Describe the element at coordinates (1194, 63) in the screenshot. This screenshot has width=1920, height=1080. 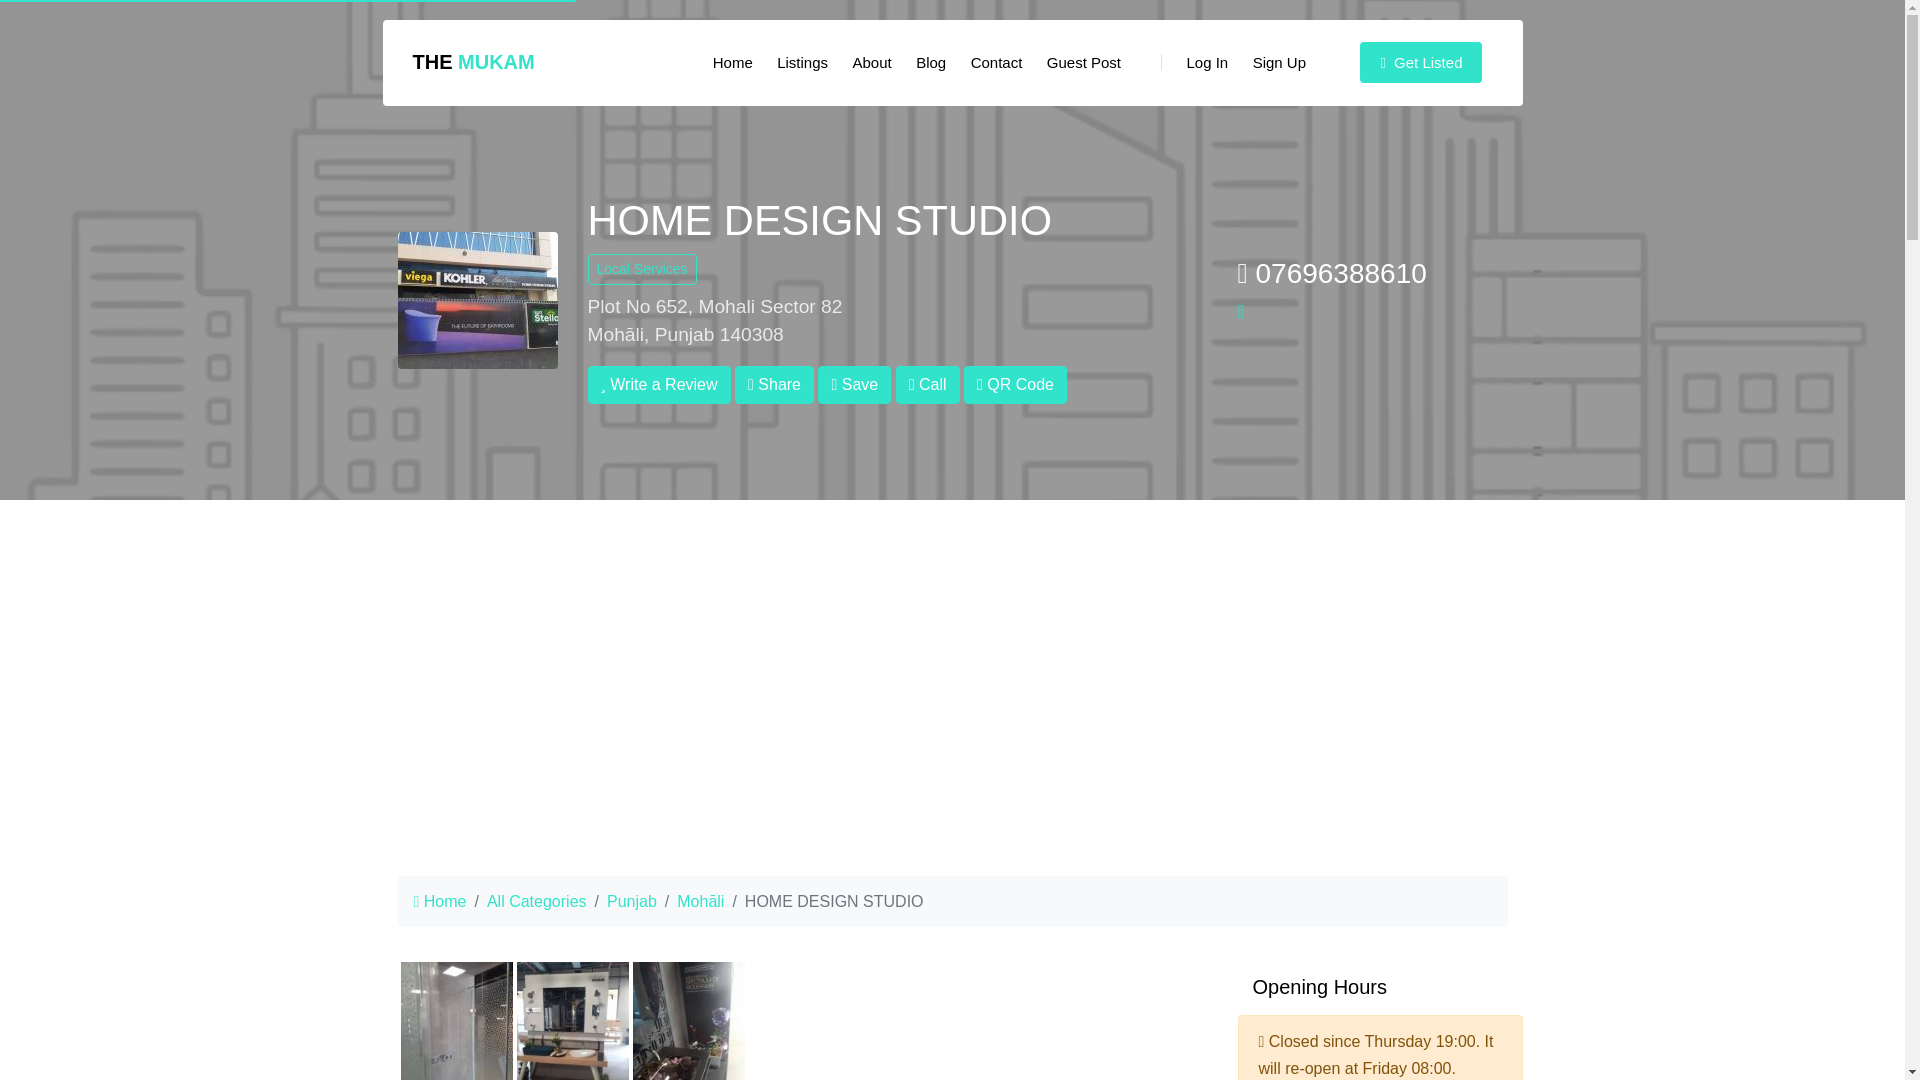
I see `Log In` at that location.